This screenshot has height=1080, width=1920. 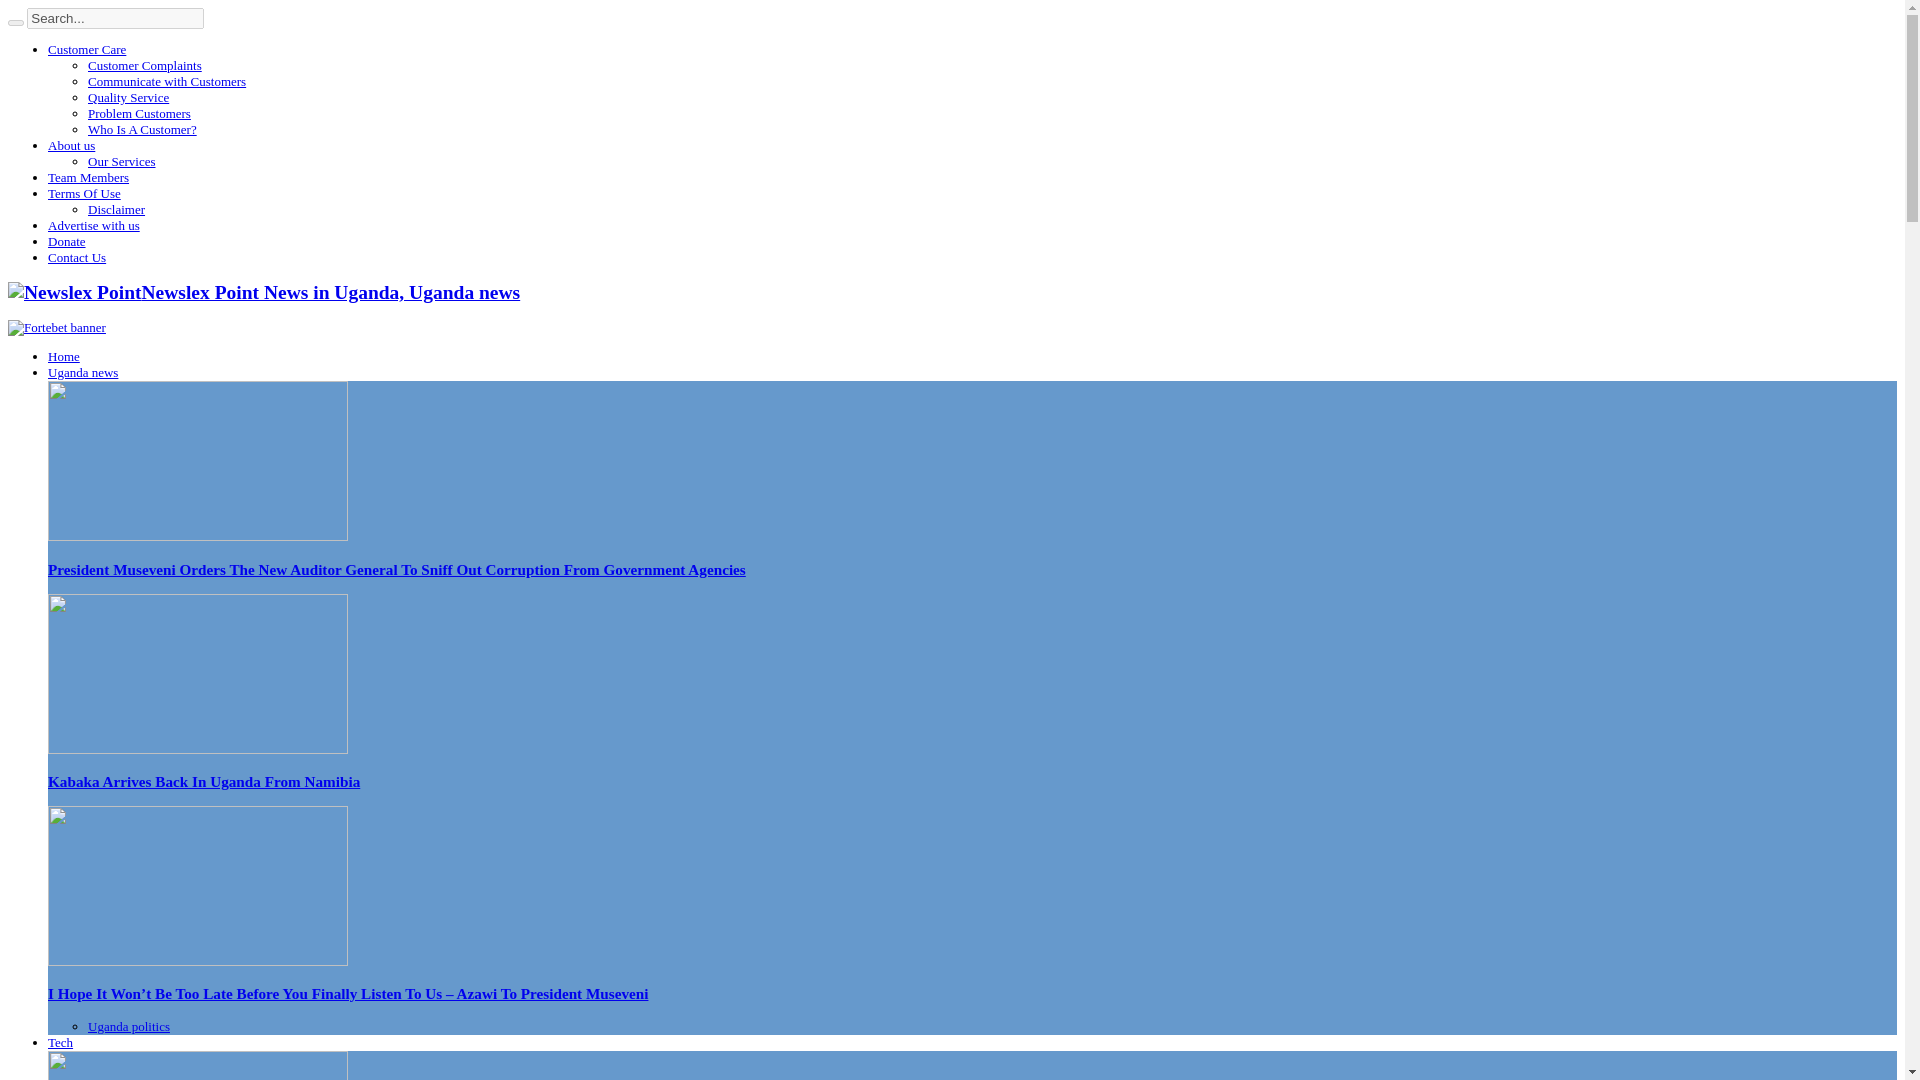 What do you see at coordinates (264, 292) in the screenshot?
I see `Newslex Point News in Uganda, Uganda news` at bounding box center [264, 292].